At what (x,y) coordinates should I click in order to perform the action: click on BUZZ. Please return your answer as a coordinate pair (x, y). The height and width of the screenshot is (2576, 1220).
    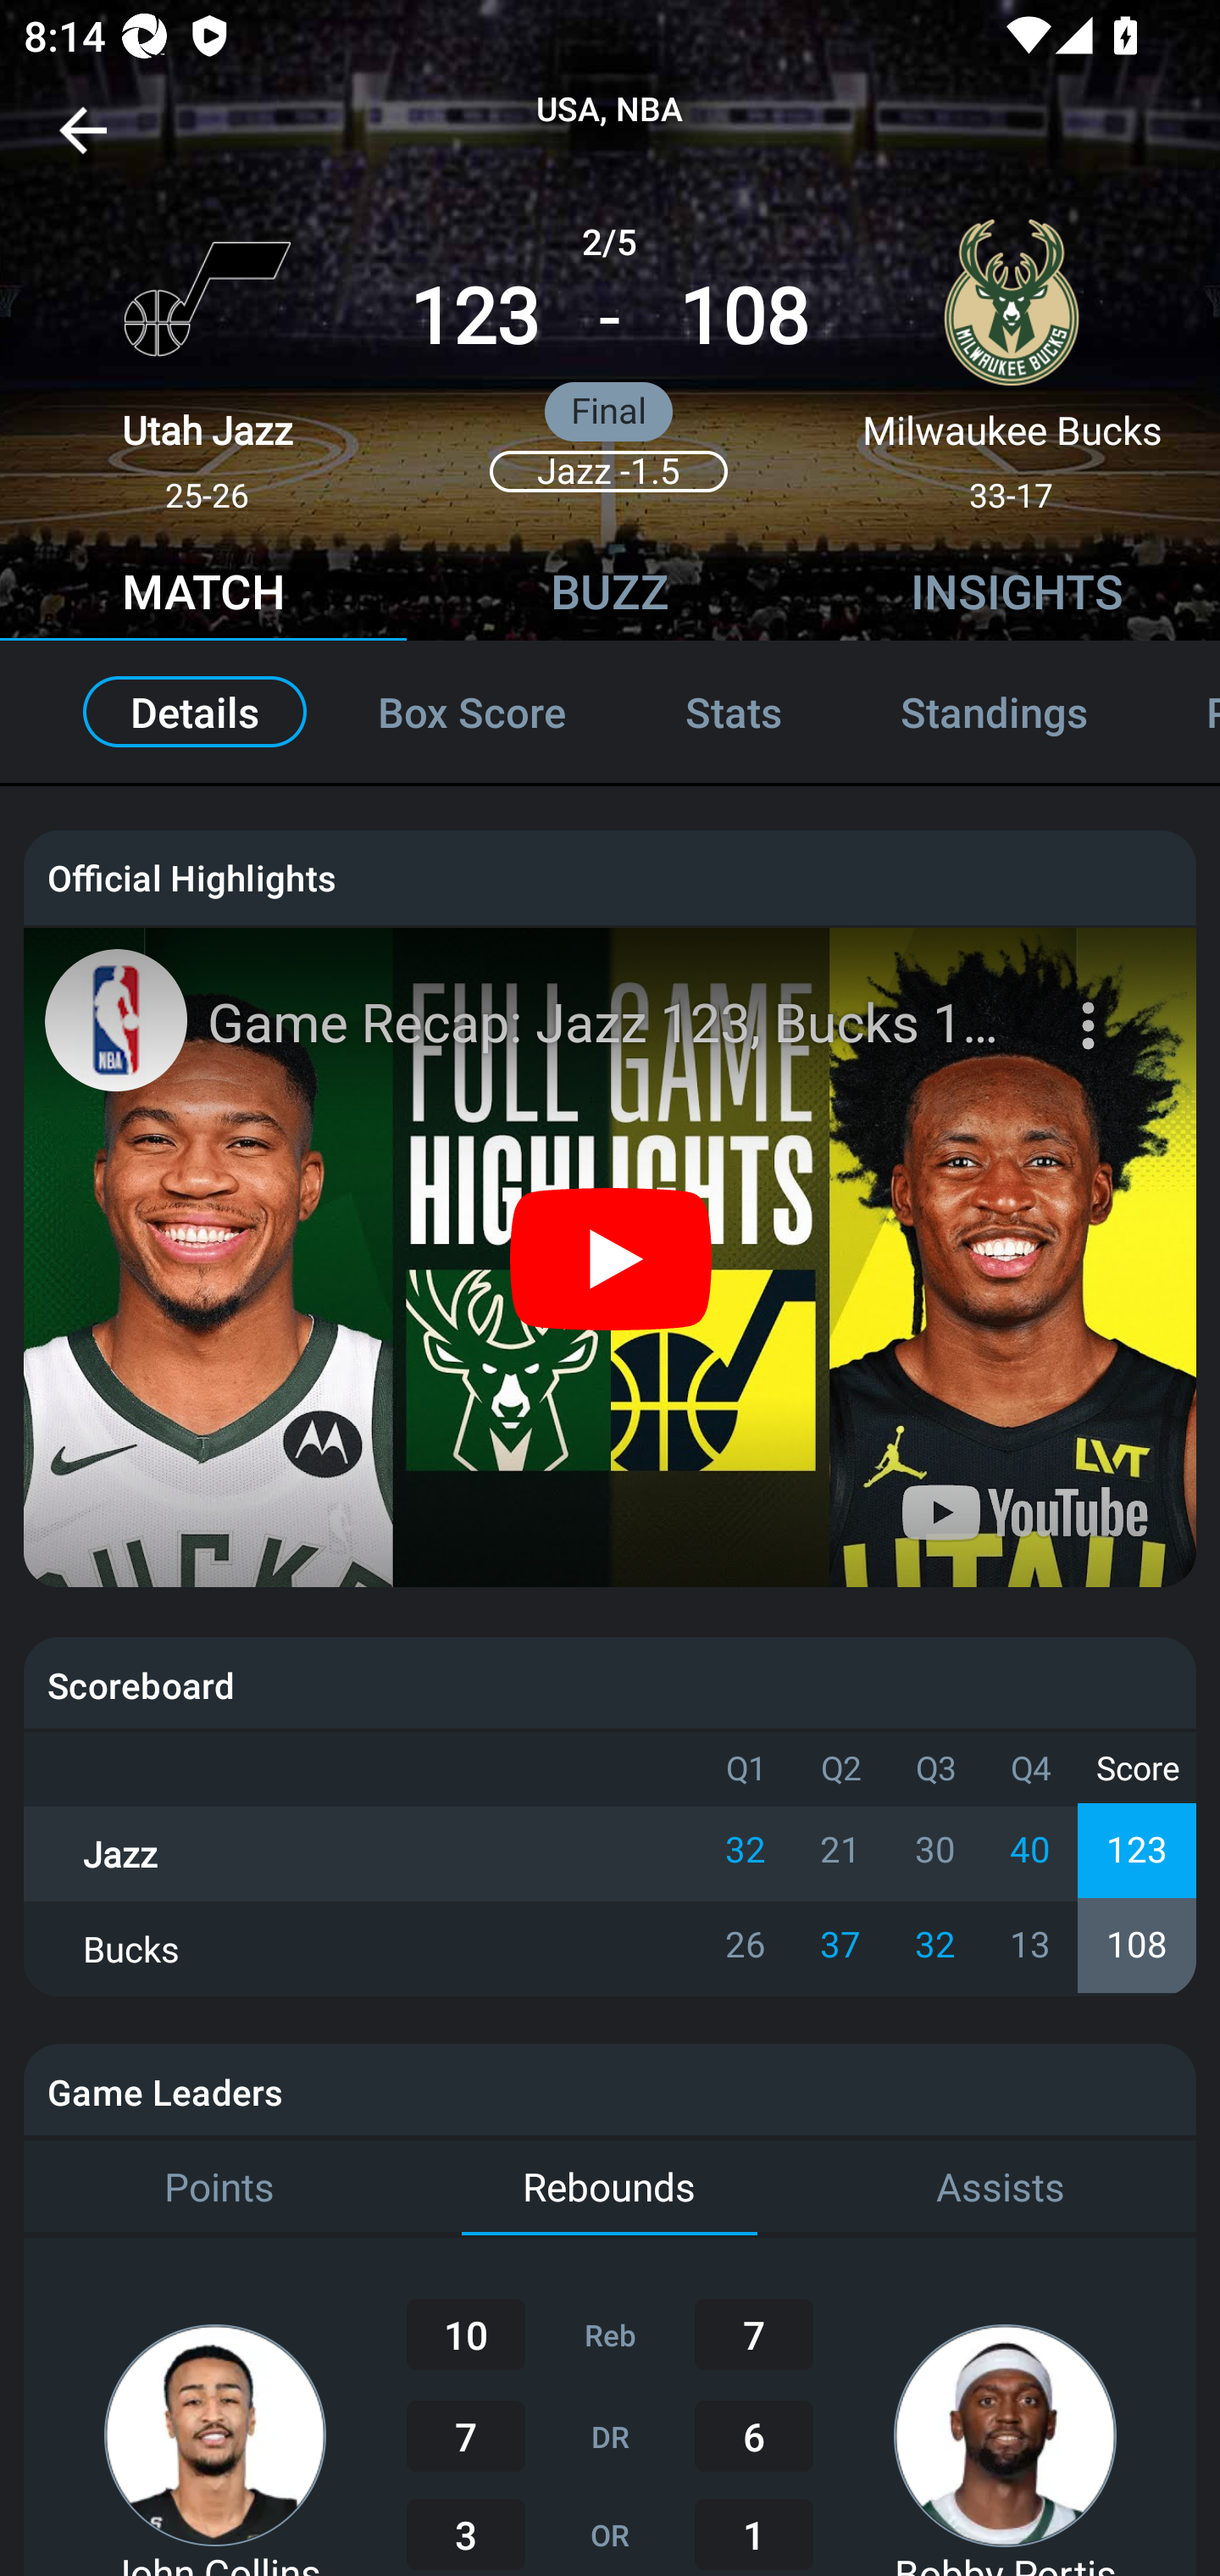
    Looking at the image, I should click on (610, 596).